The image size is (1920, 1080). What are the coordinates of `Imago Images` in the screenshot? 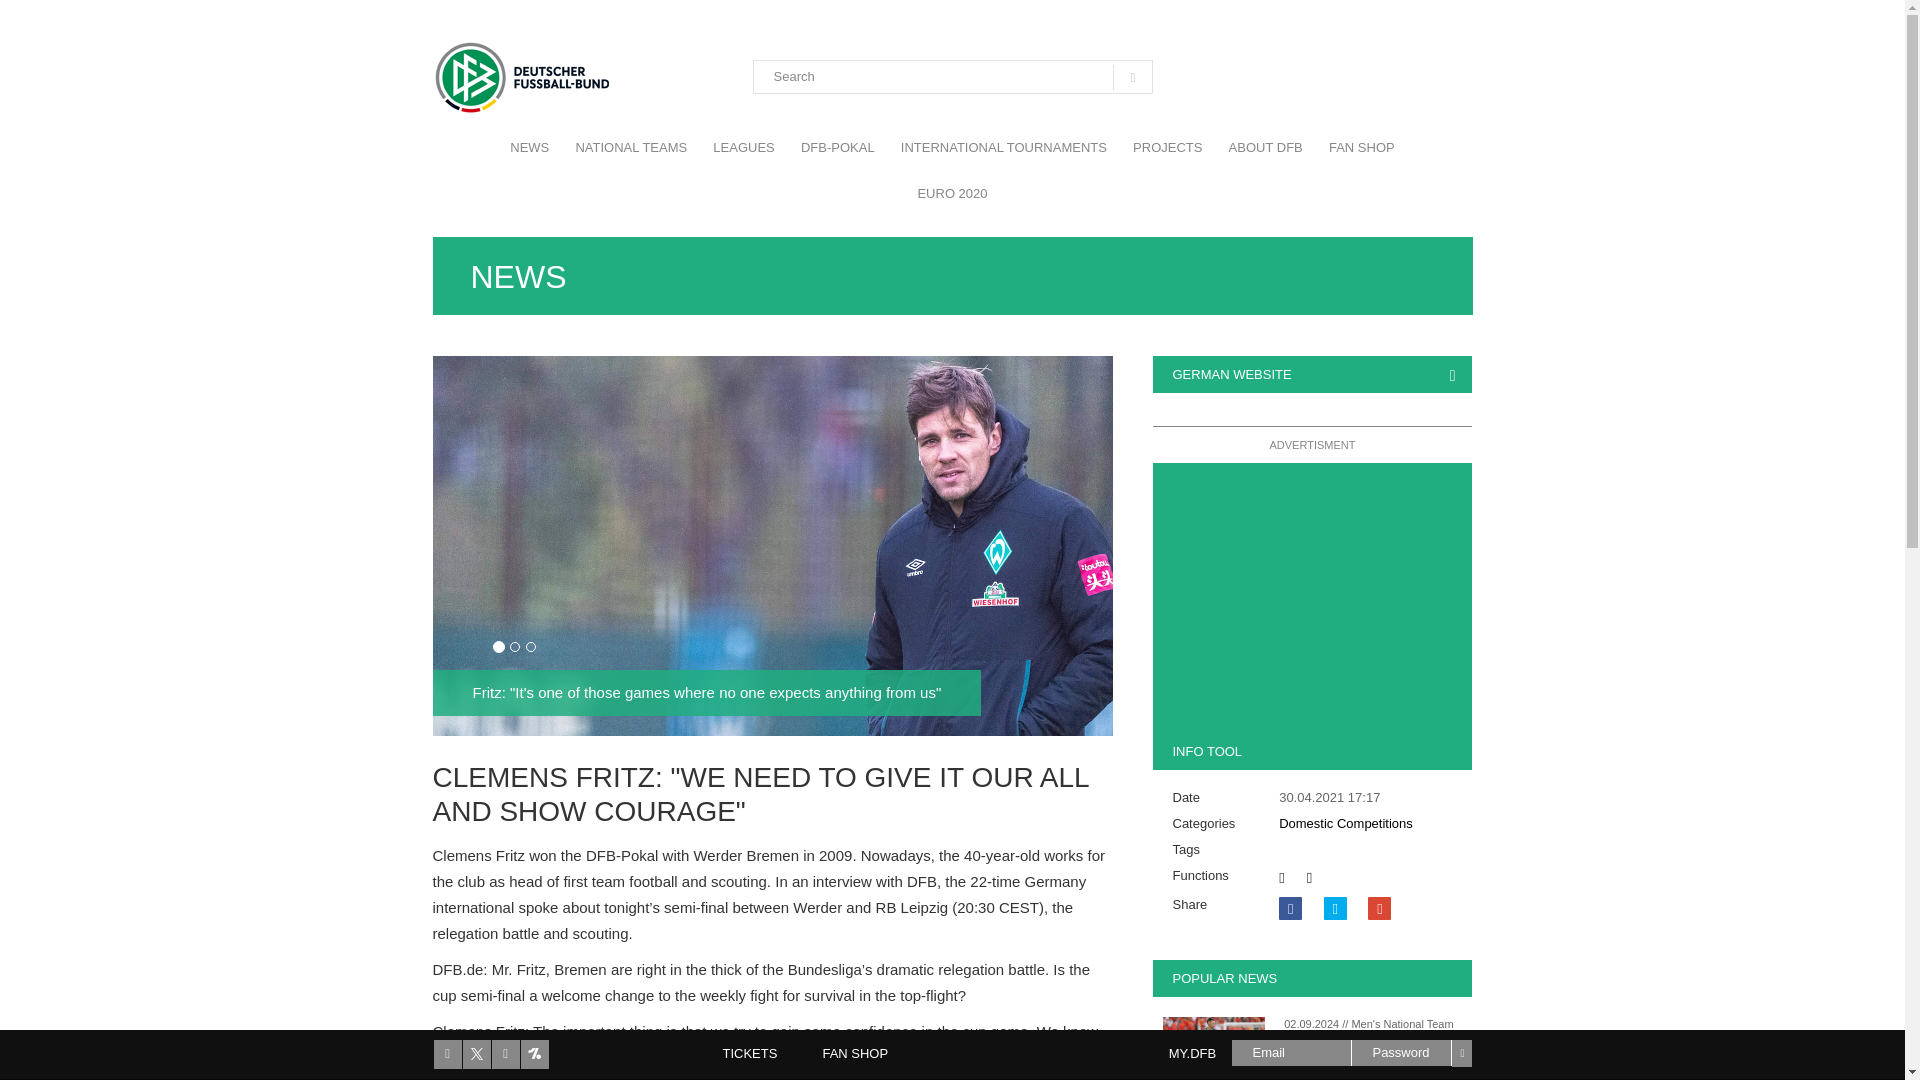 It's located at (1212, 1045).